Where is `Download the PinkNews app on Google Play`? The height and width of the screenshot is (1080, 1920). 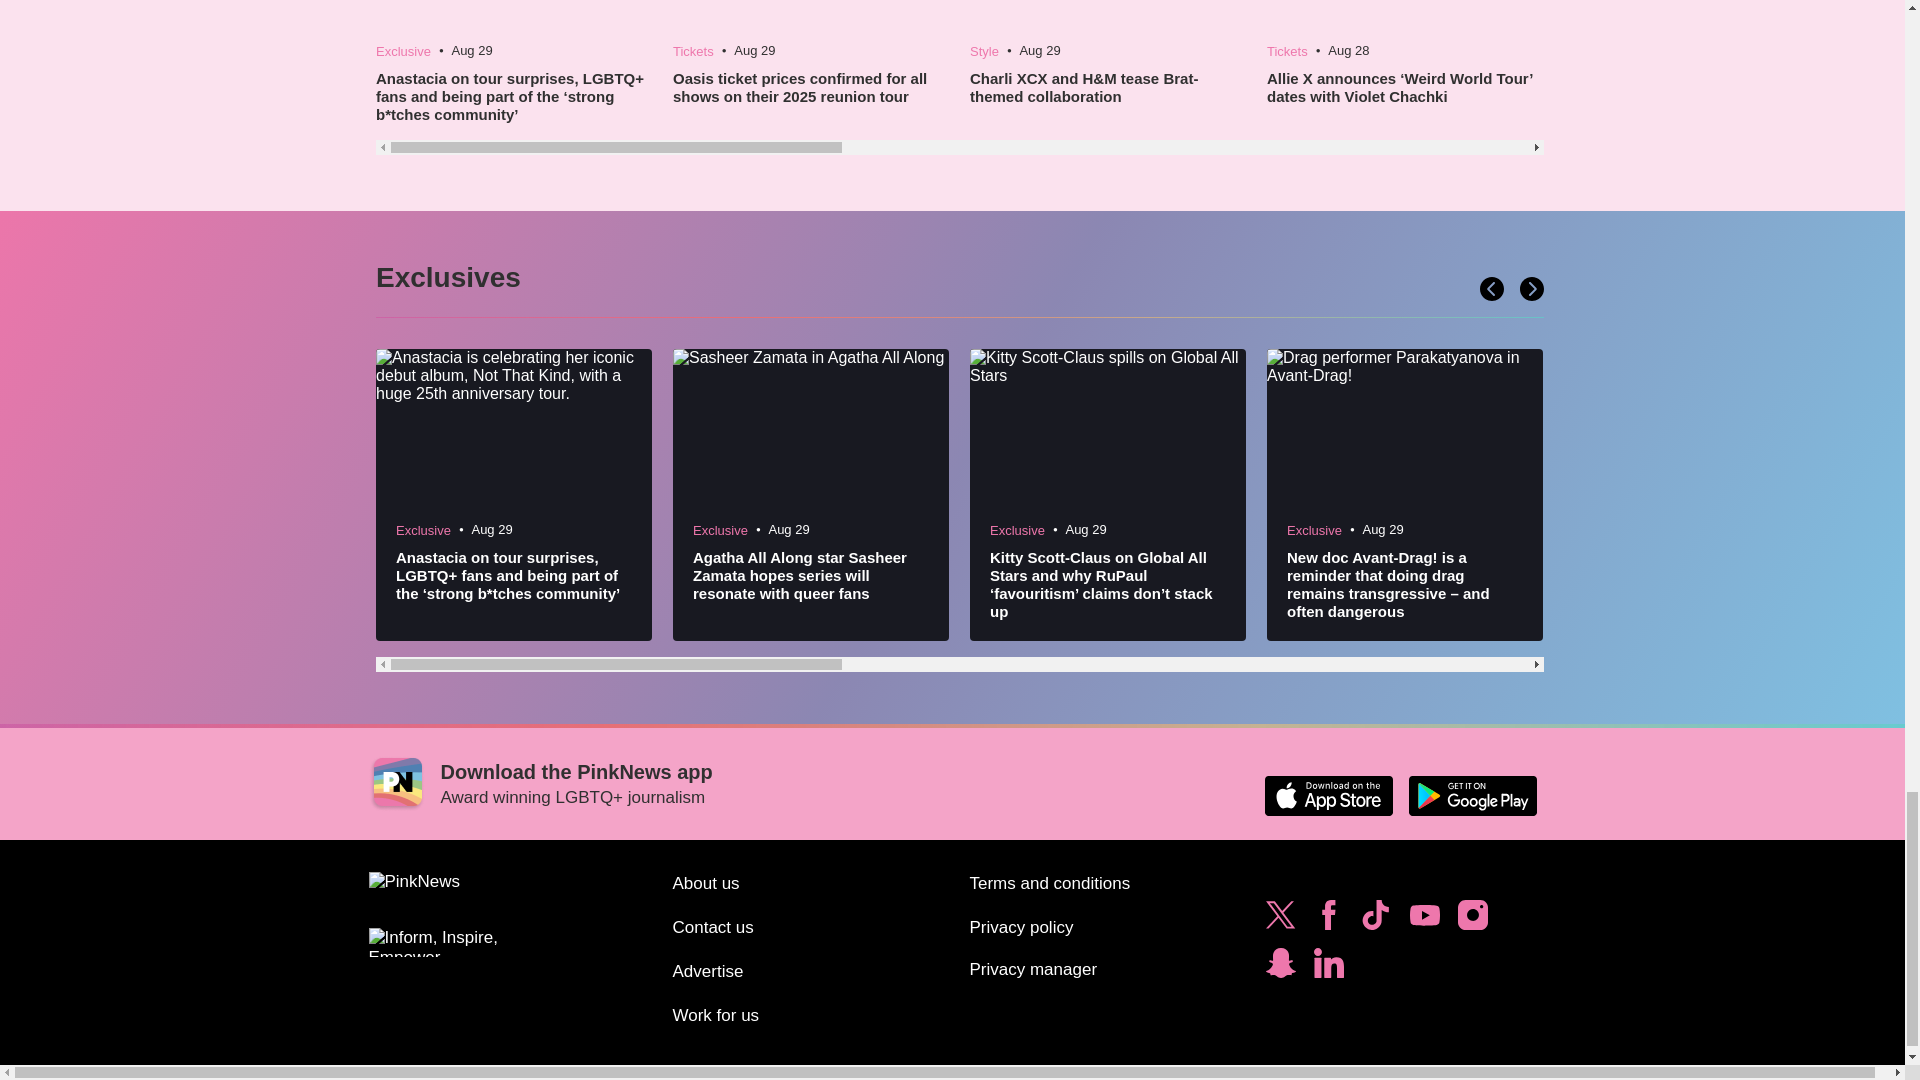 Download the PinkNews app on Google Play is located at coordinates (1472, 796).